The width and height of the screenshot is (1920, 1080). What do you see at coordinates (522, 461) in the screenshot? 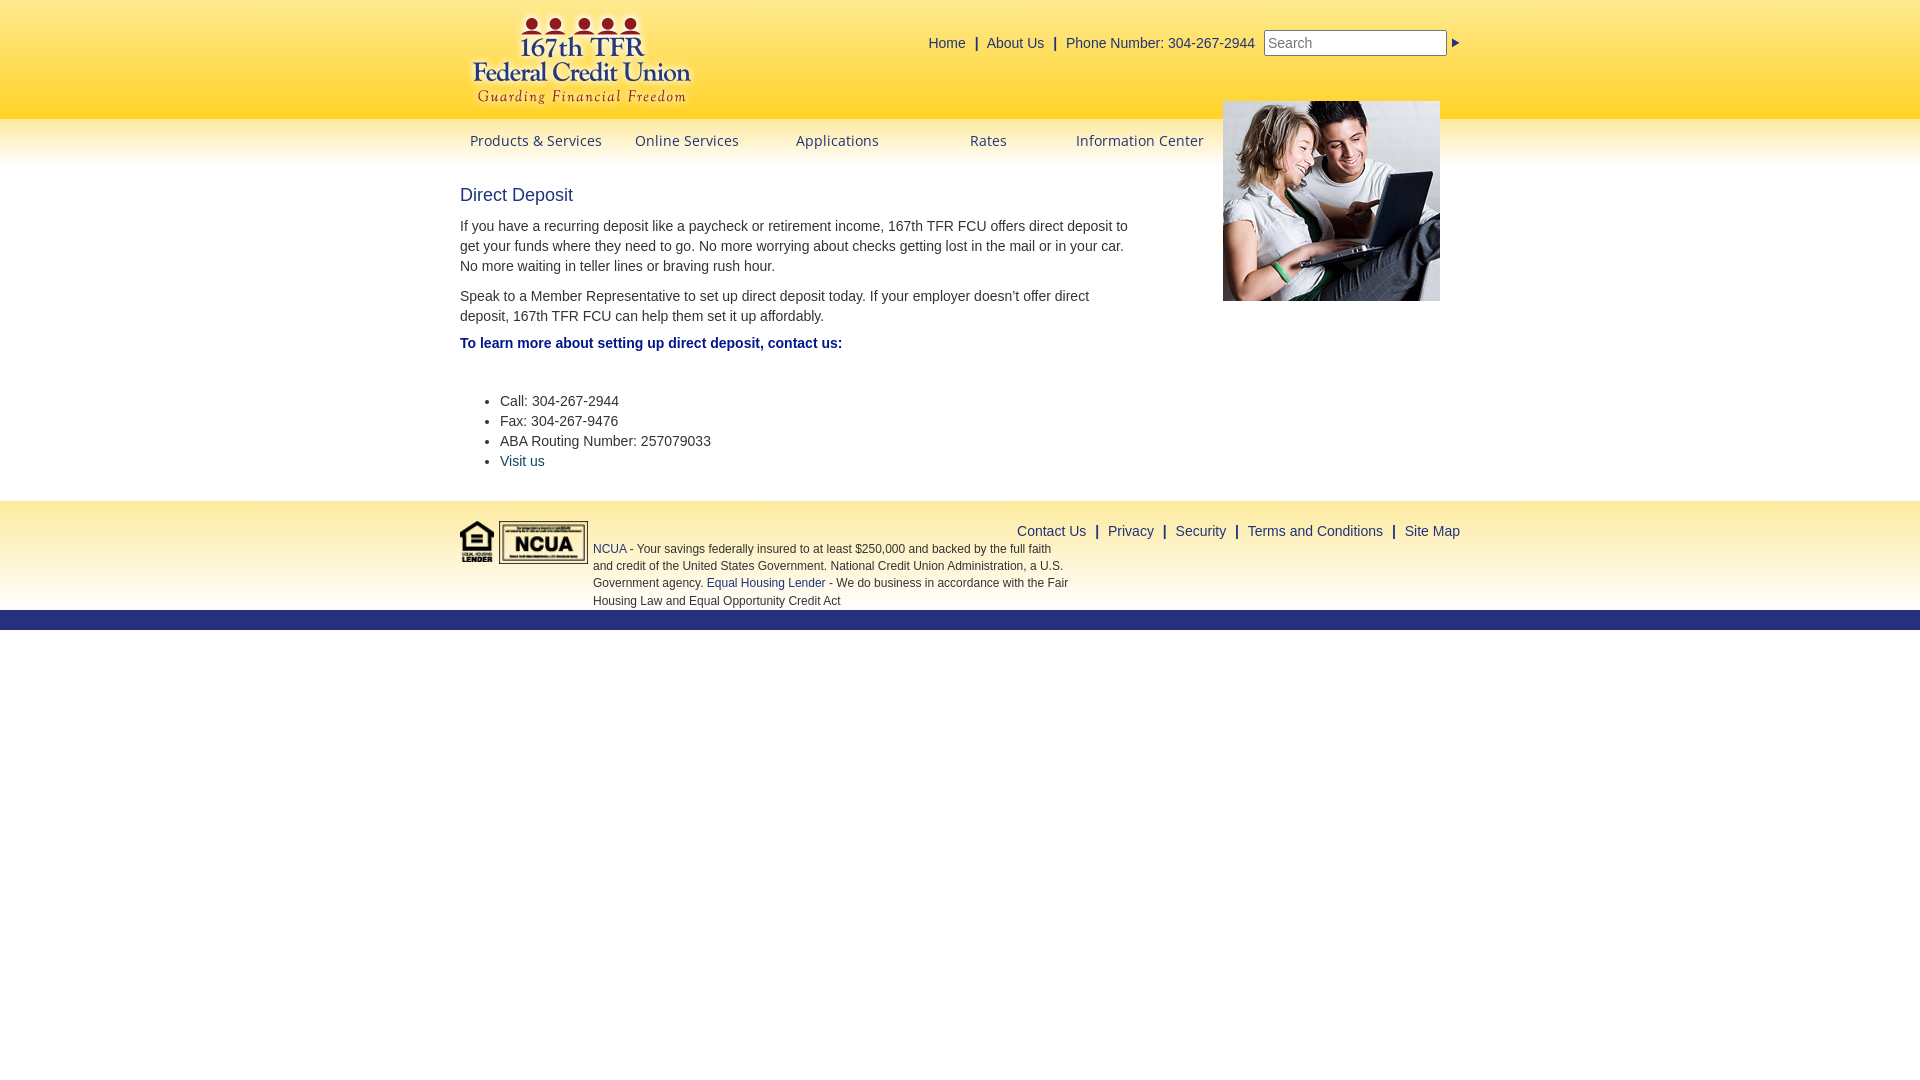
I see `Visit us` at bounding box center [522, 461].